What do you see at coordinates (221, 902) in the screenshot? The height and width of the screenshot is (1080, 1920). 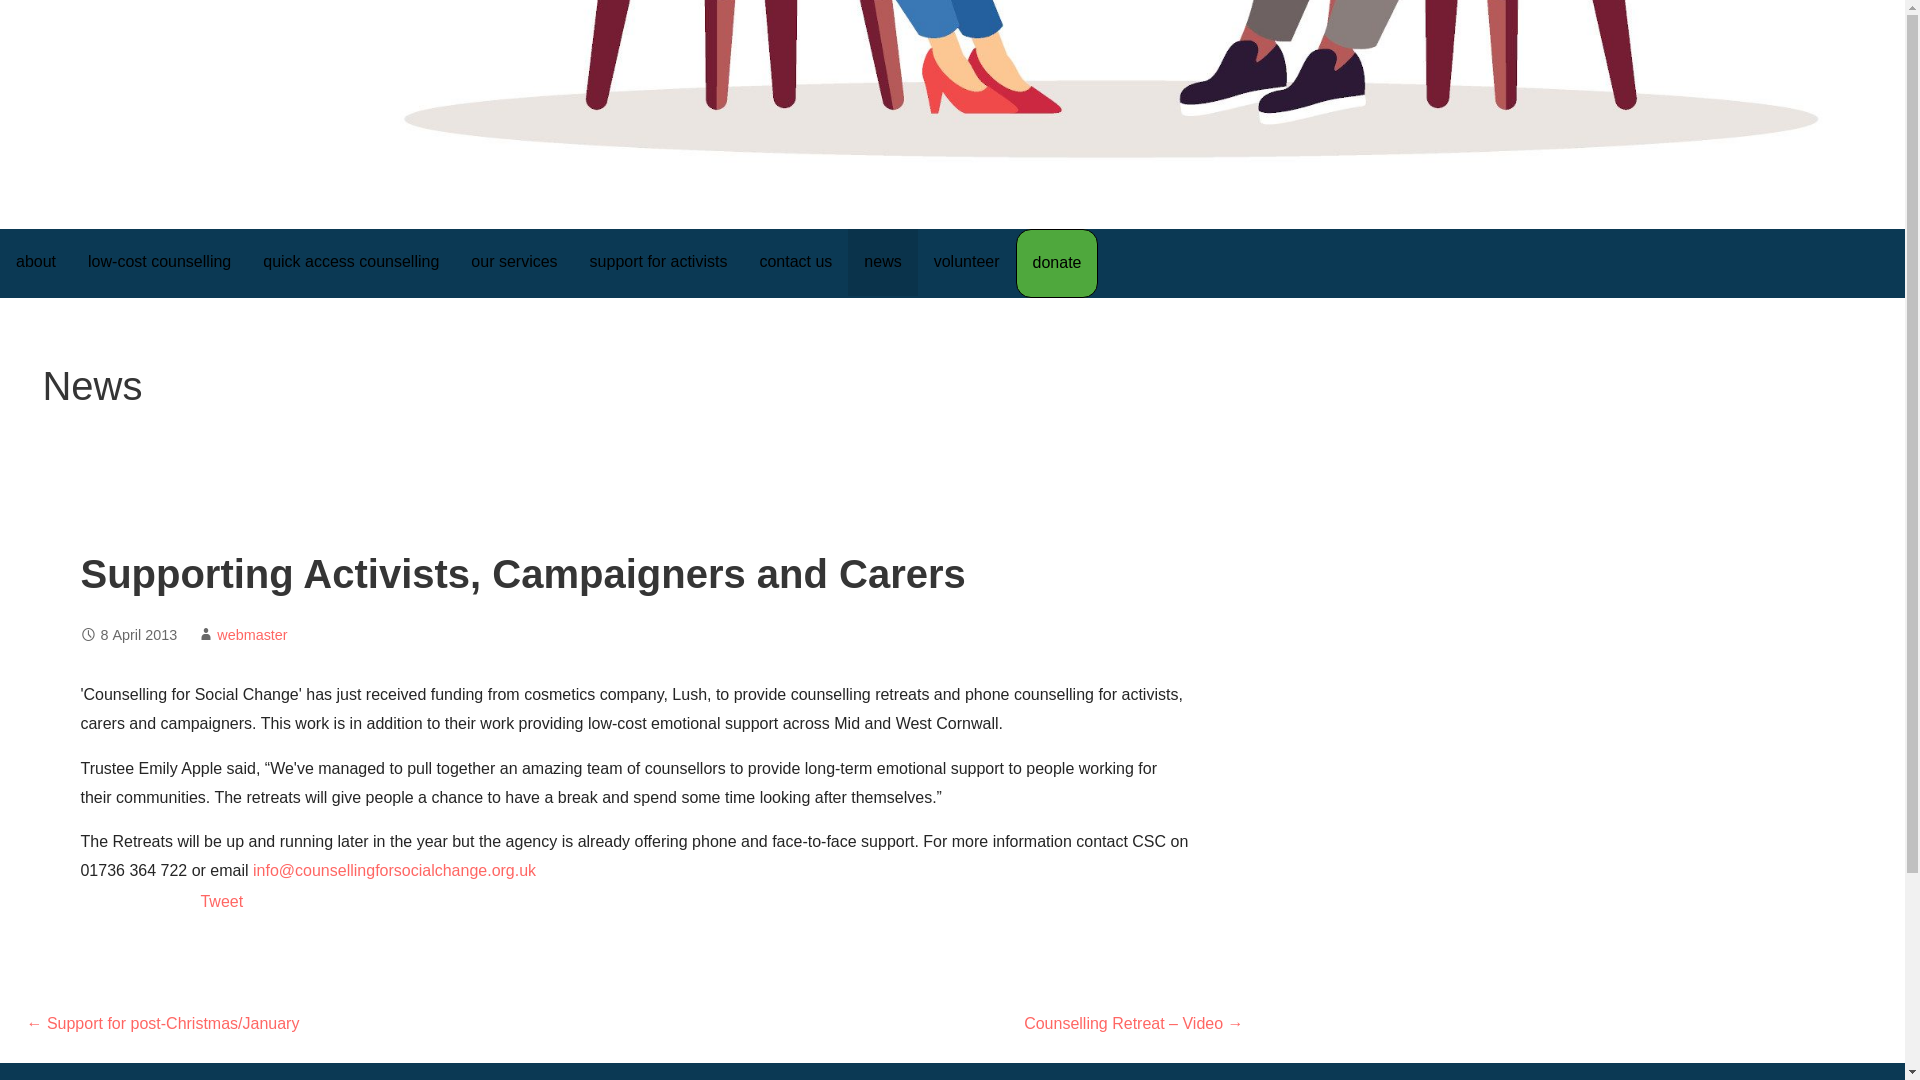 I see `Tweet` at bounding box center [221, 902].